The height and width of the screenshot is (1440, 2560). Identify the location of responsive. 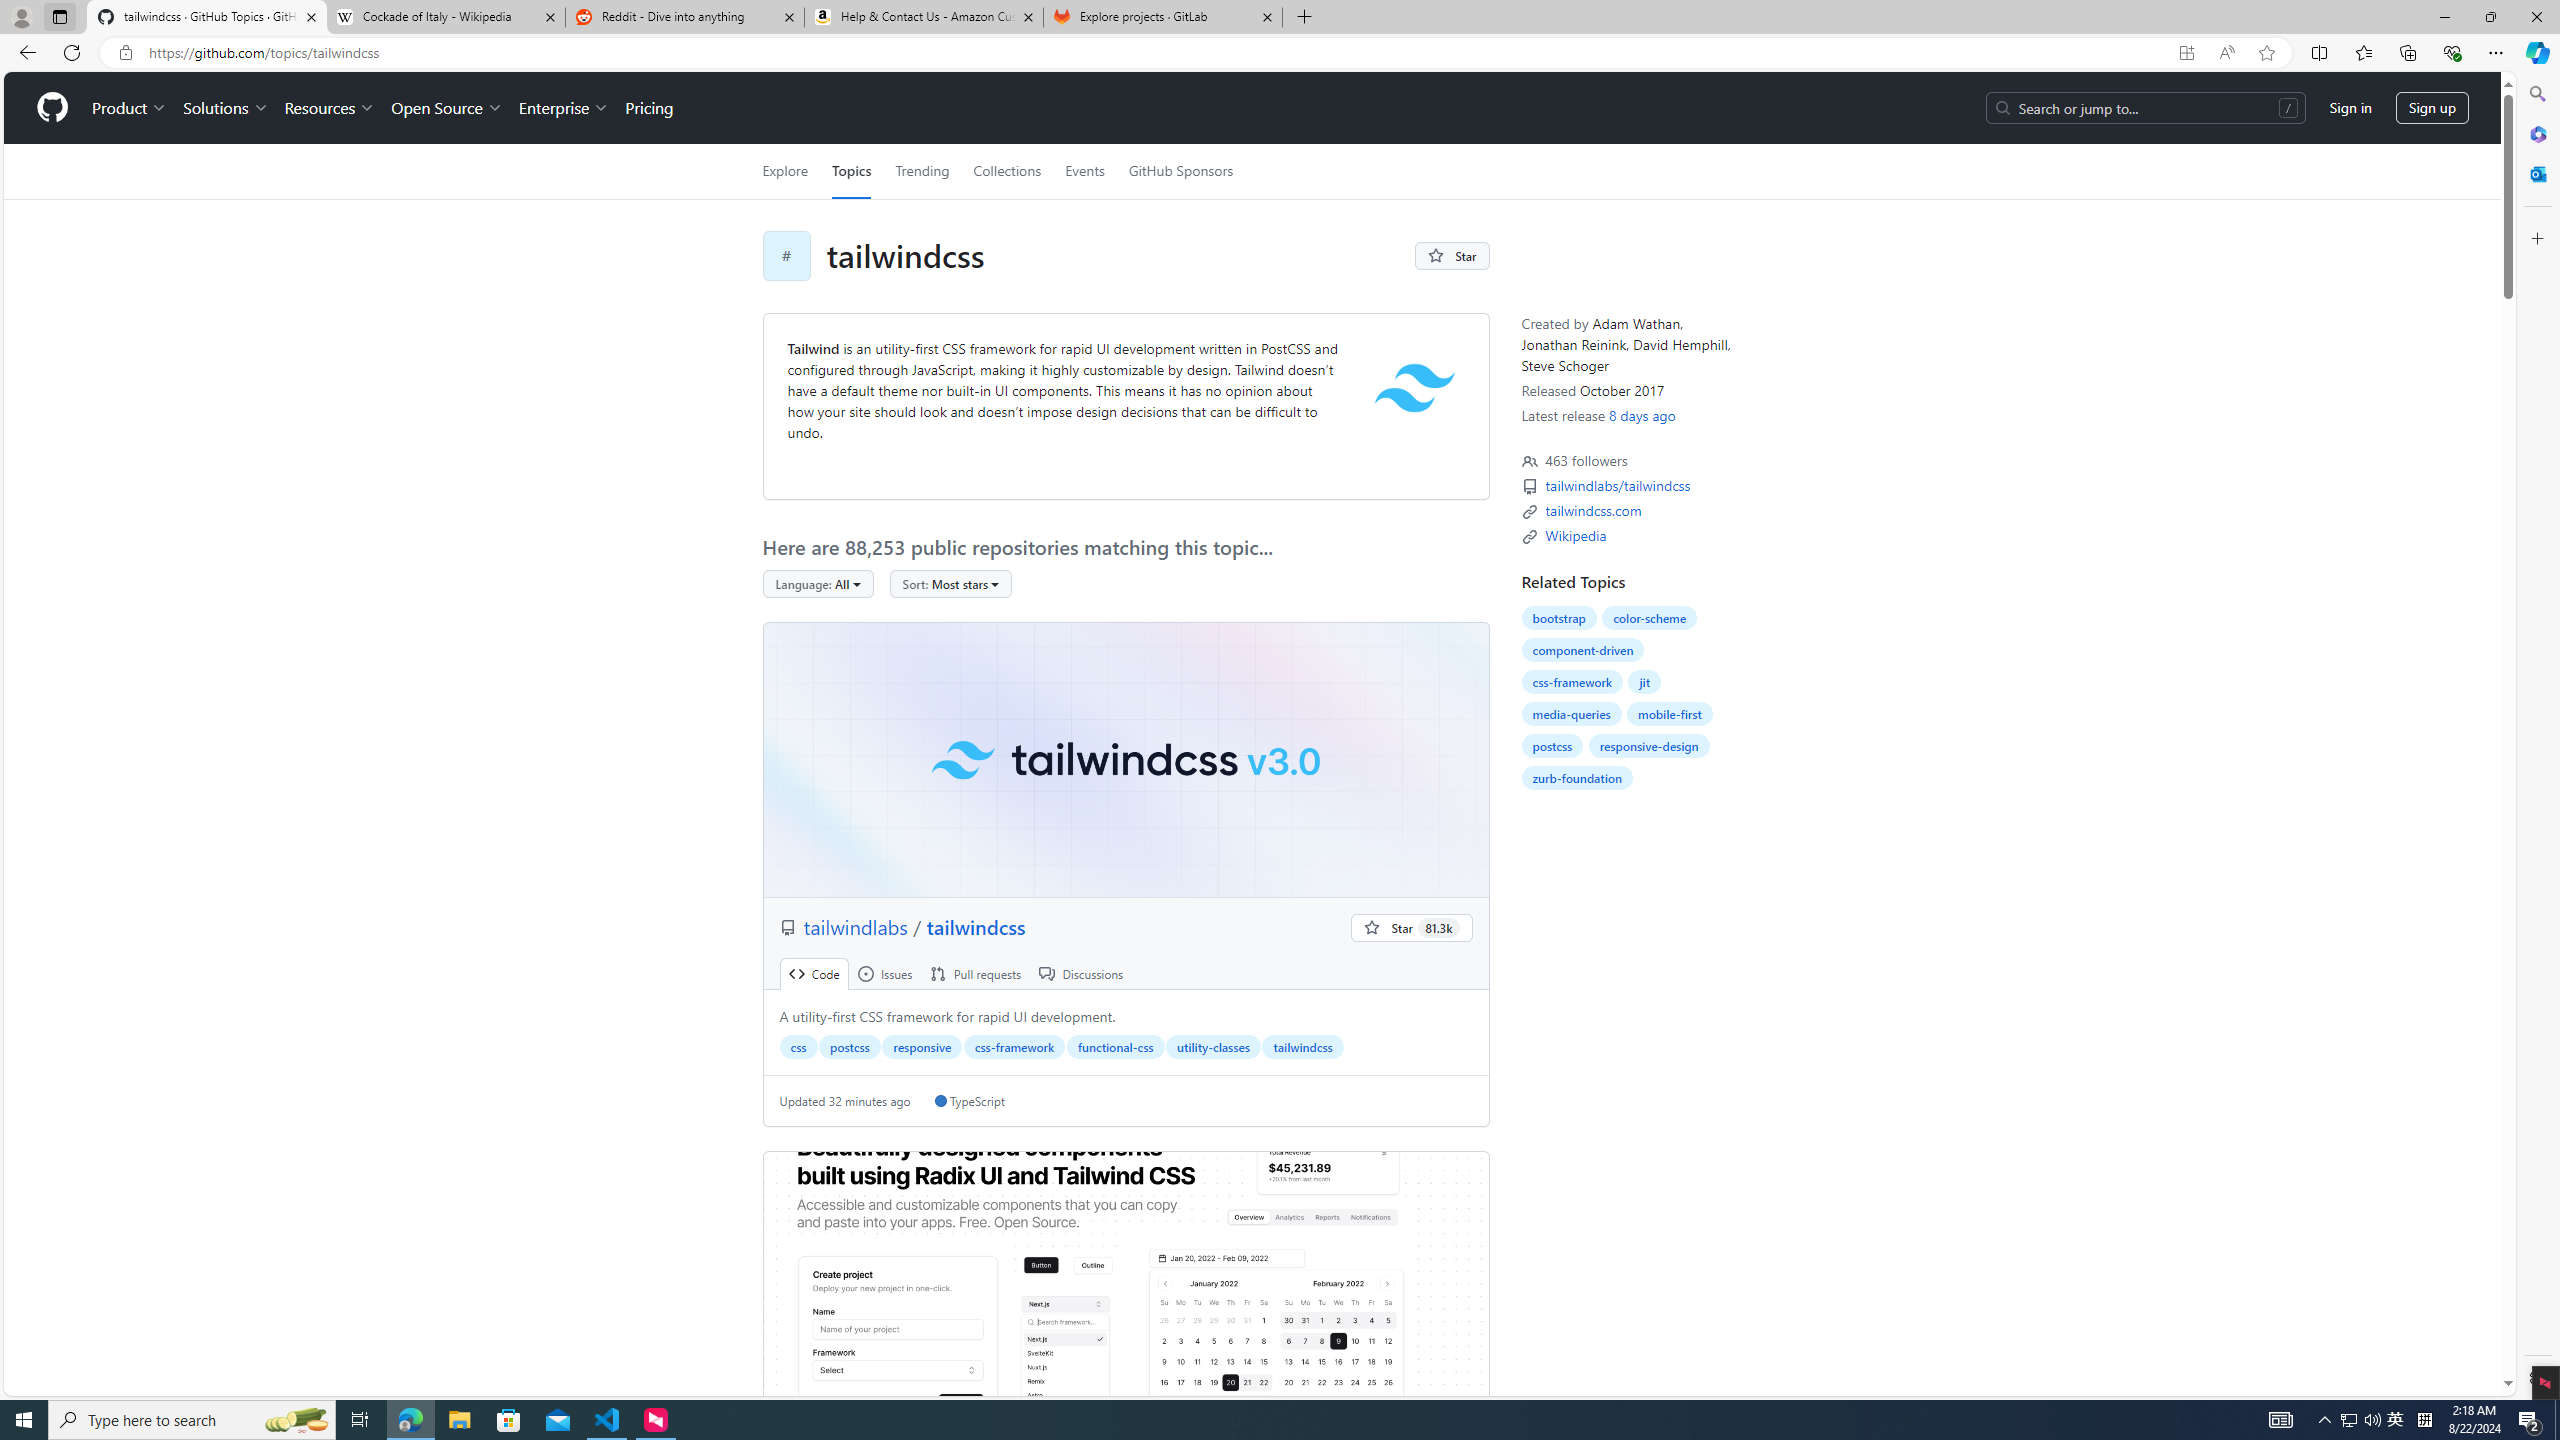
(922, 1046).